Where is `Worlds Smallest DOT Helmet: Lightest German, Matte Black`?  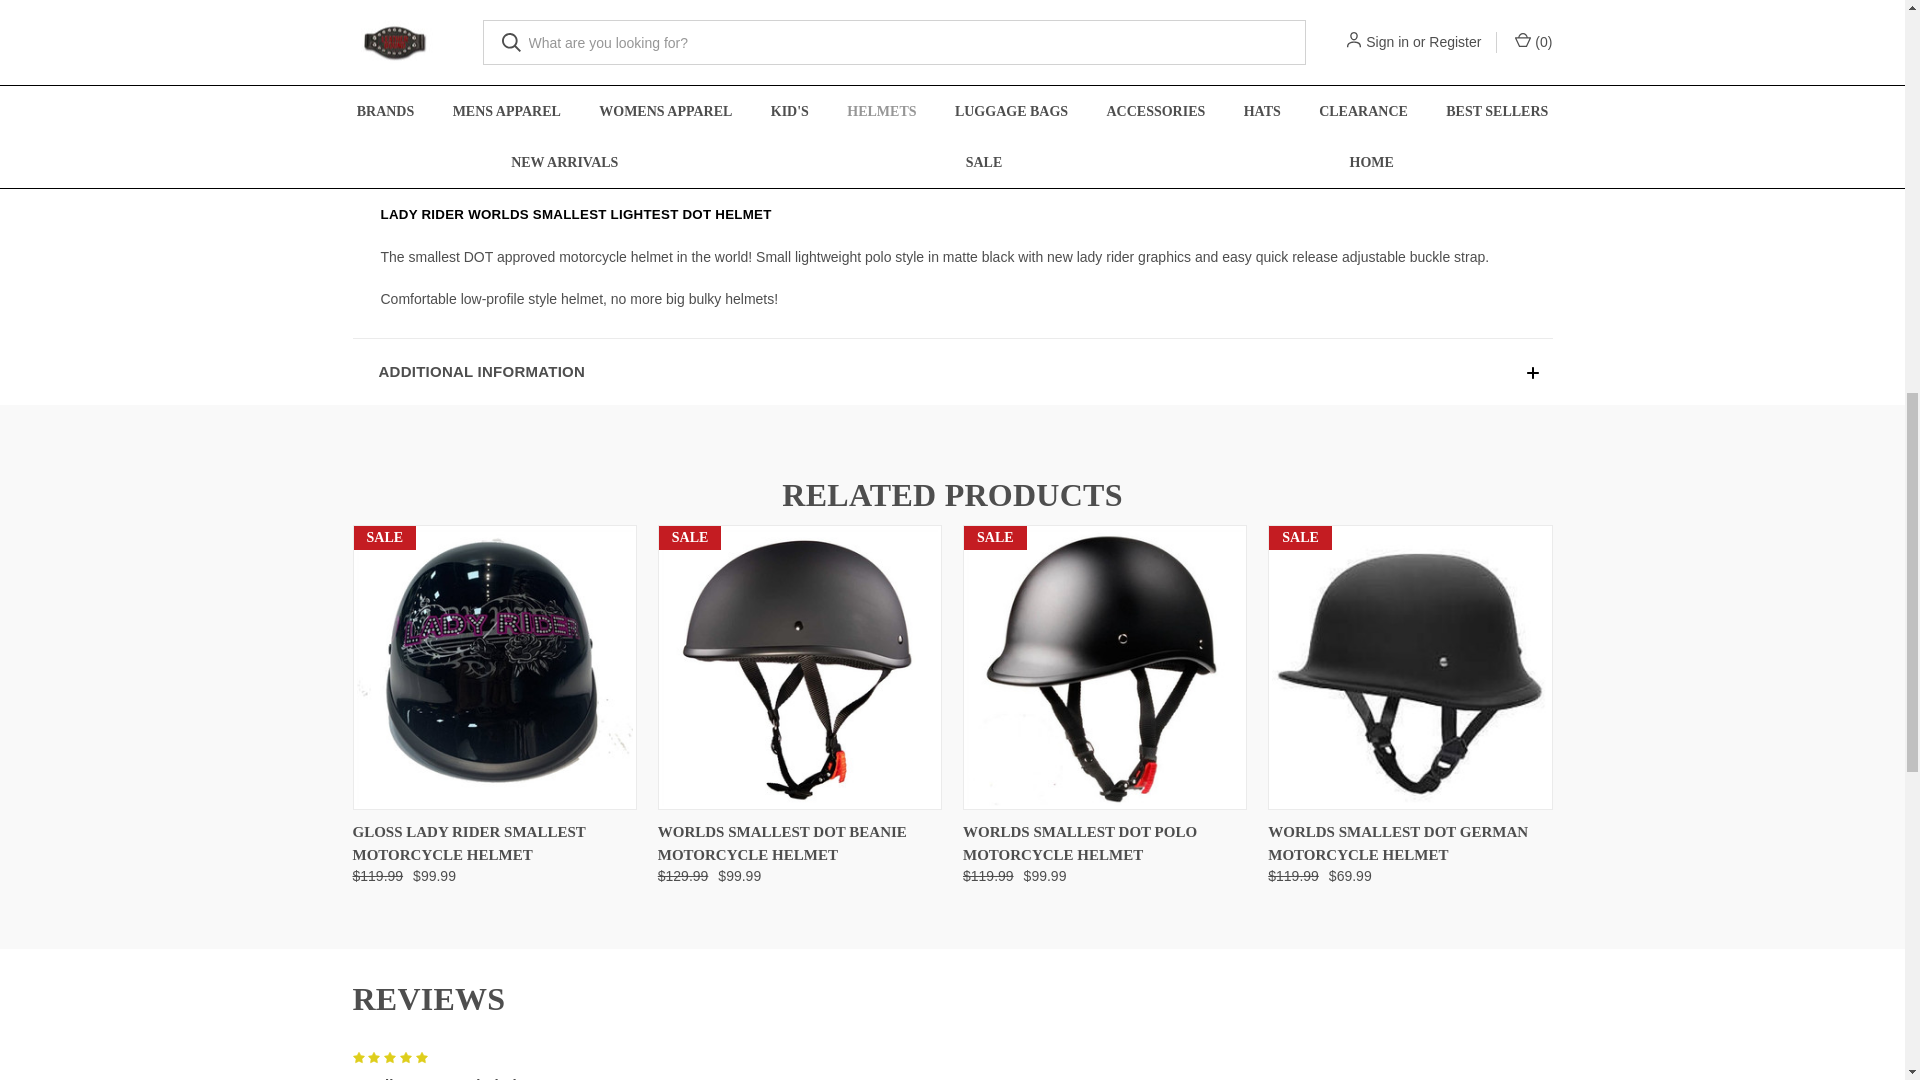
Worlds Smallest DOT Helmet: Lightest German, Matte Black is located at coordinates (1409, 668).